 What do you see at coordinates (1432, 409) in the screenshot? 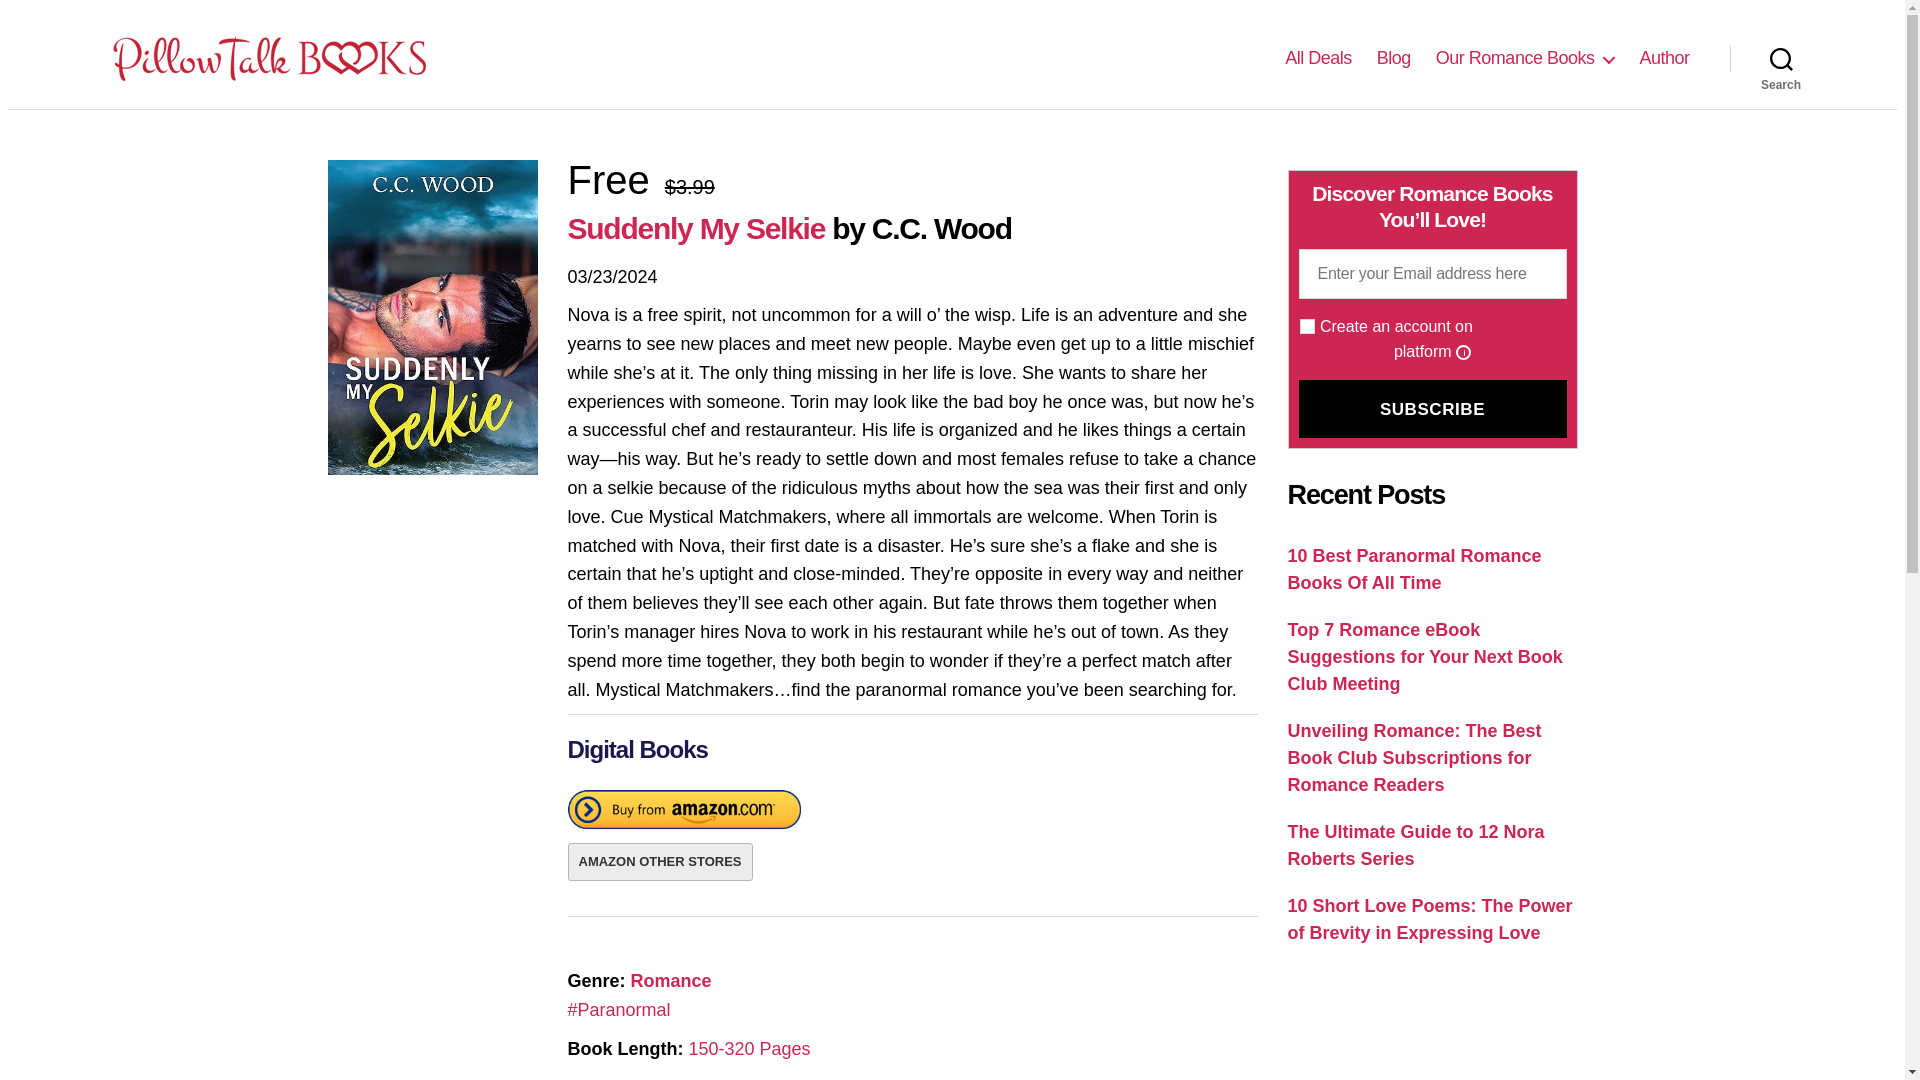
I see `Subscribe` at bounding box center [1432, 409].